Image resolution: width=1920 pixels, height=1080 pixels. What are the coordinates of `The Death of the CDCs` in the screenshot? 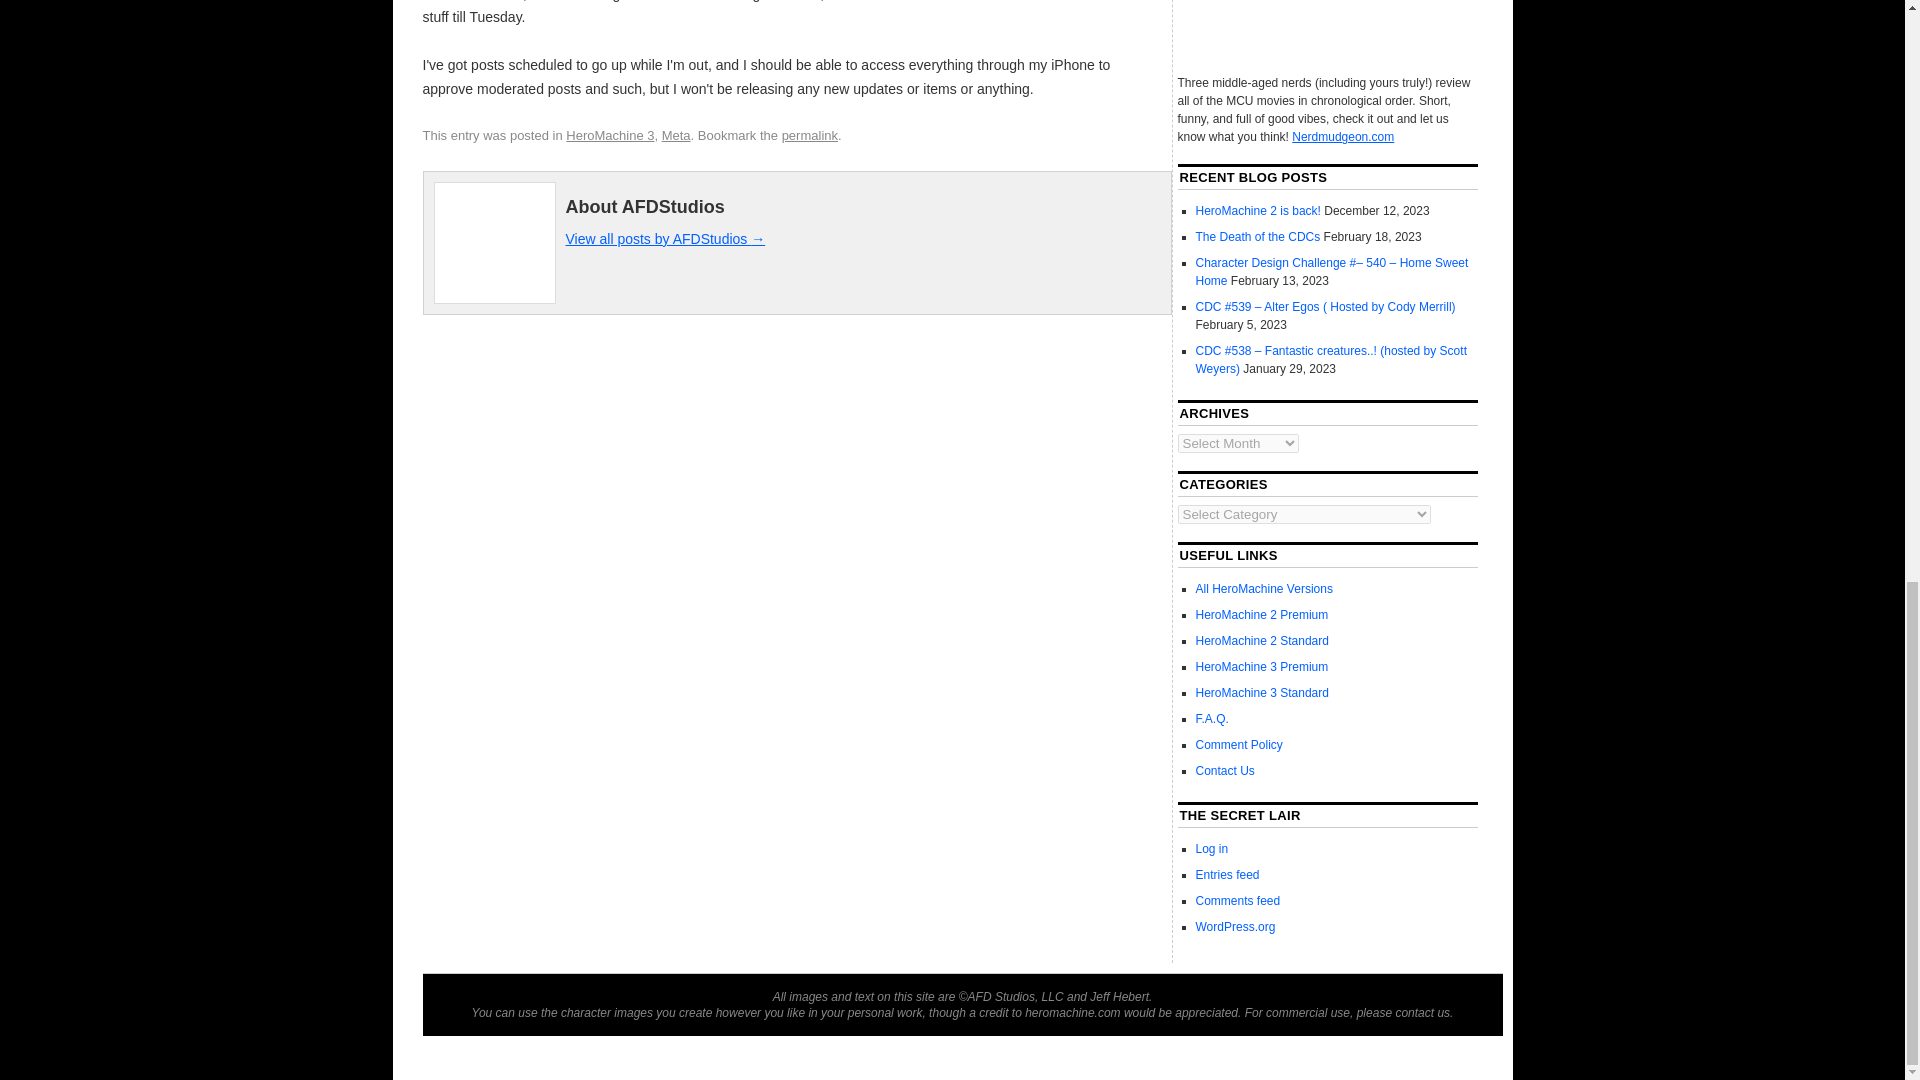 It's located at (1258, 237).